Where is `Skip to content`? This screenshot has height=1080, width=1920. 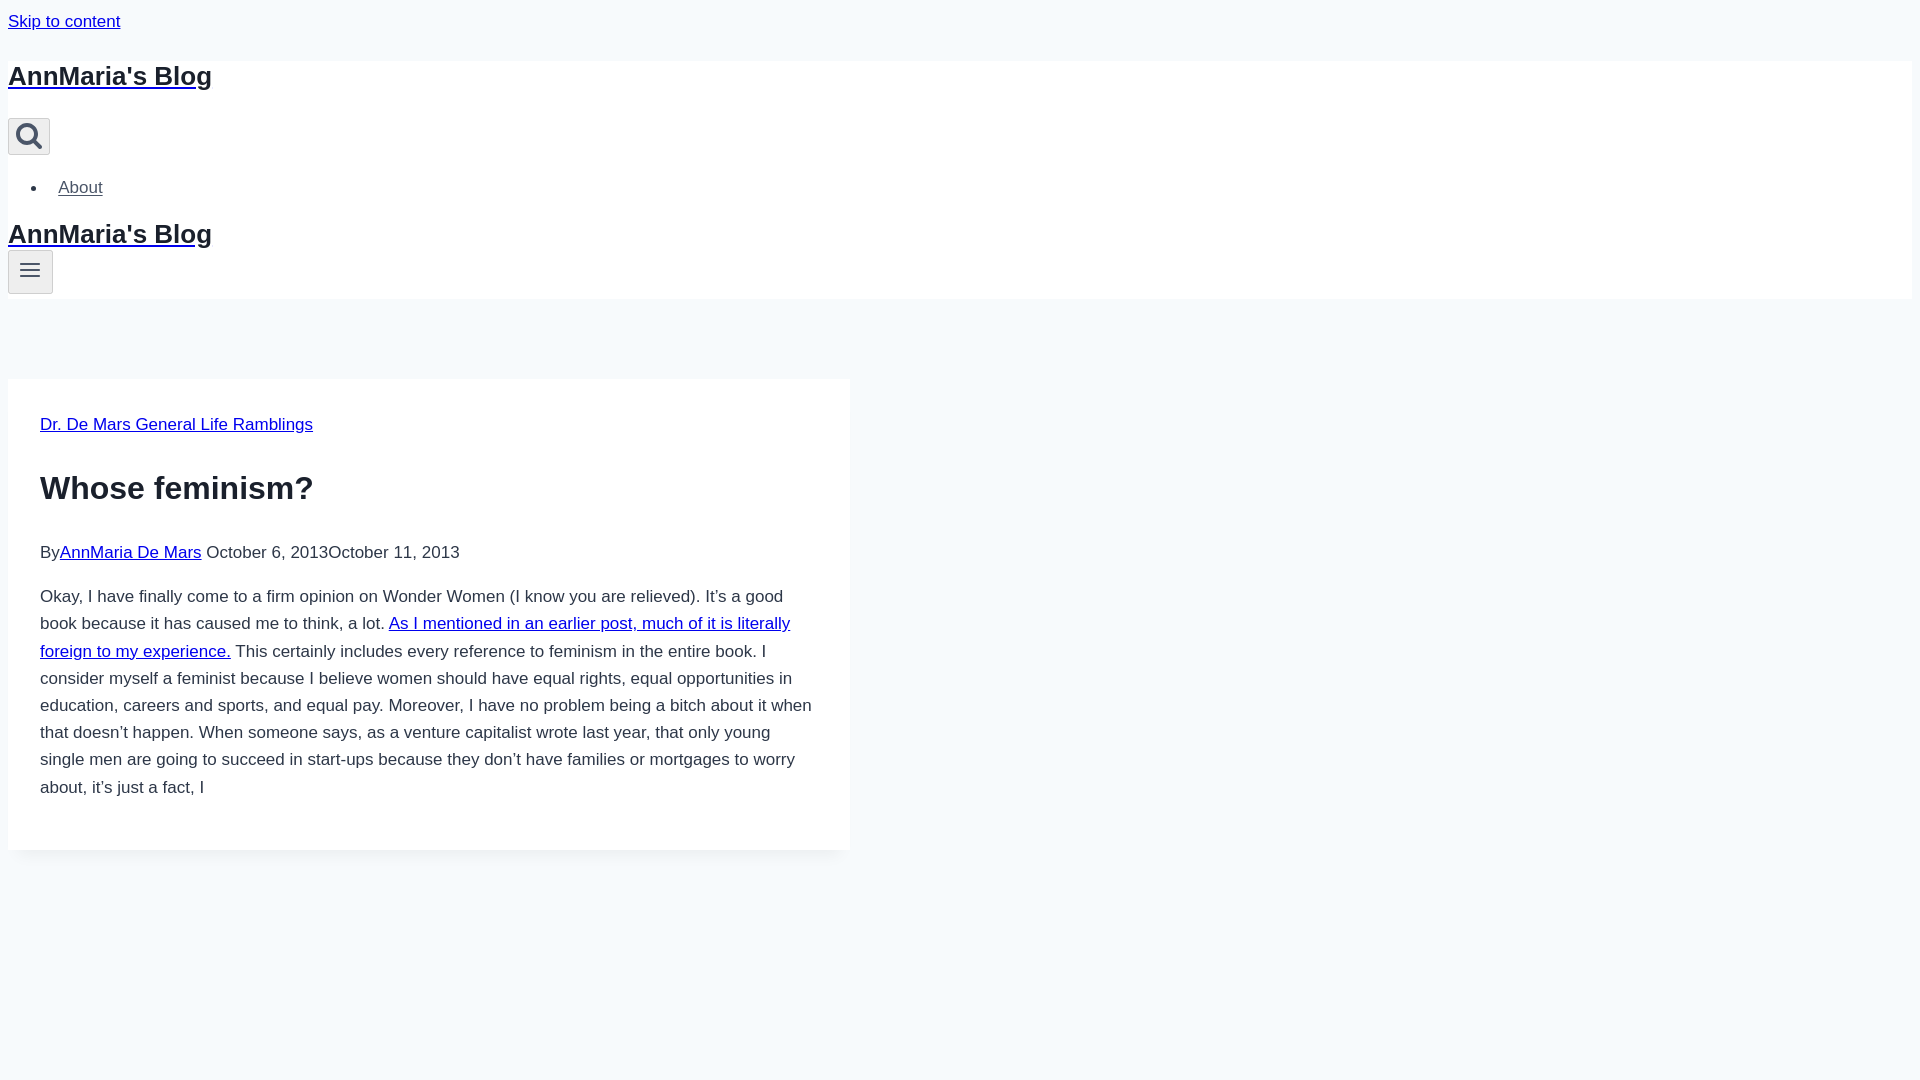
Skip to content is located at coordinates (63, 21).